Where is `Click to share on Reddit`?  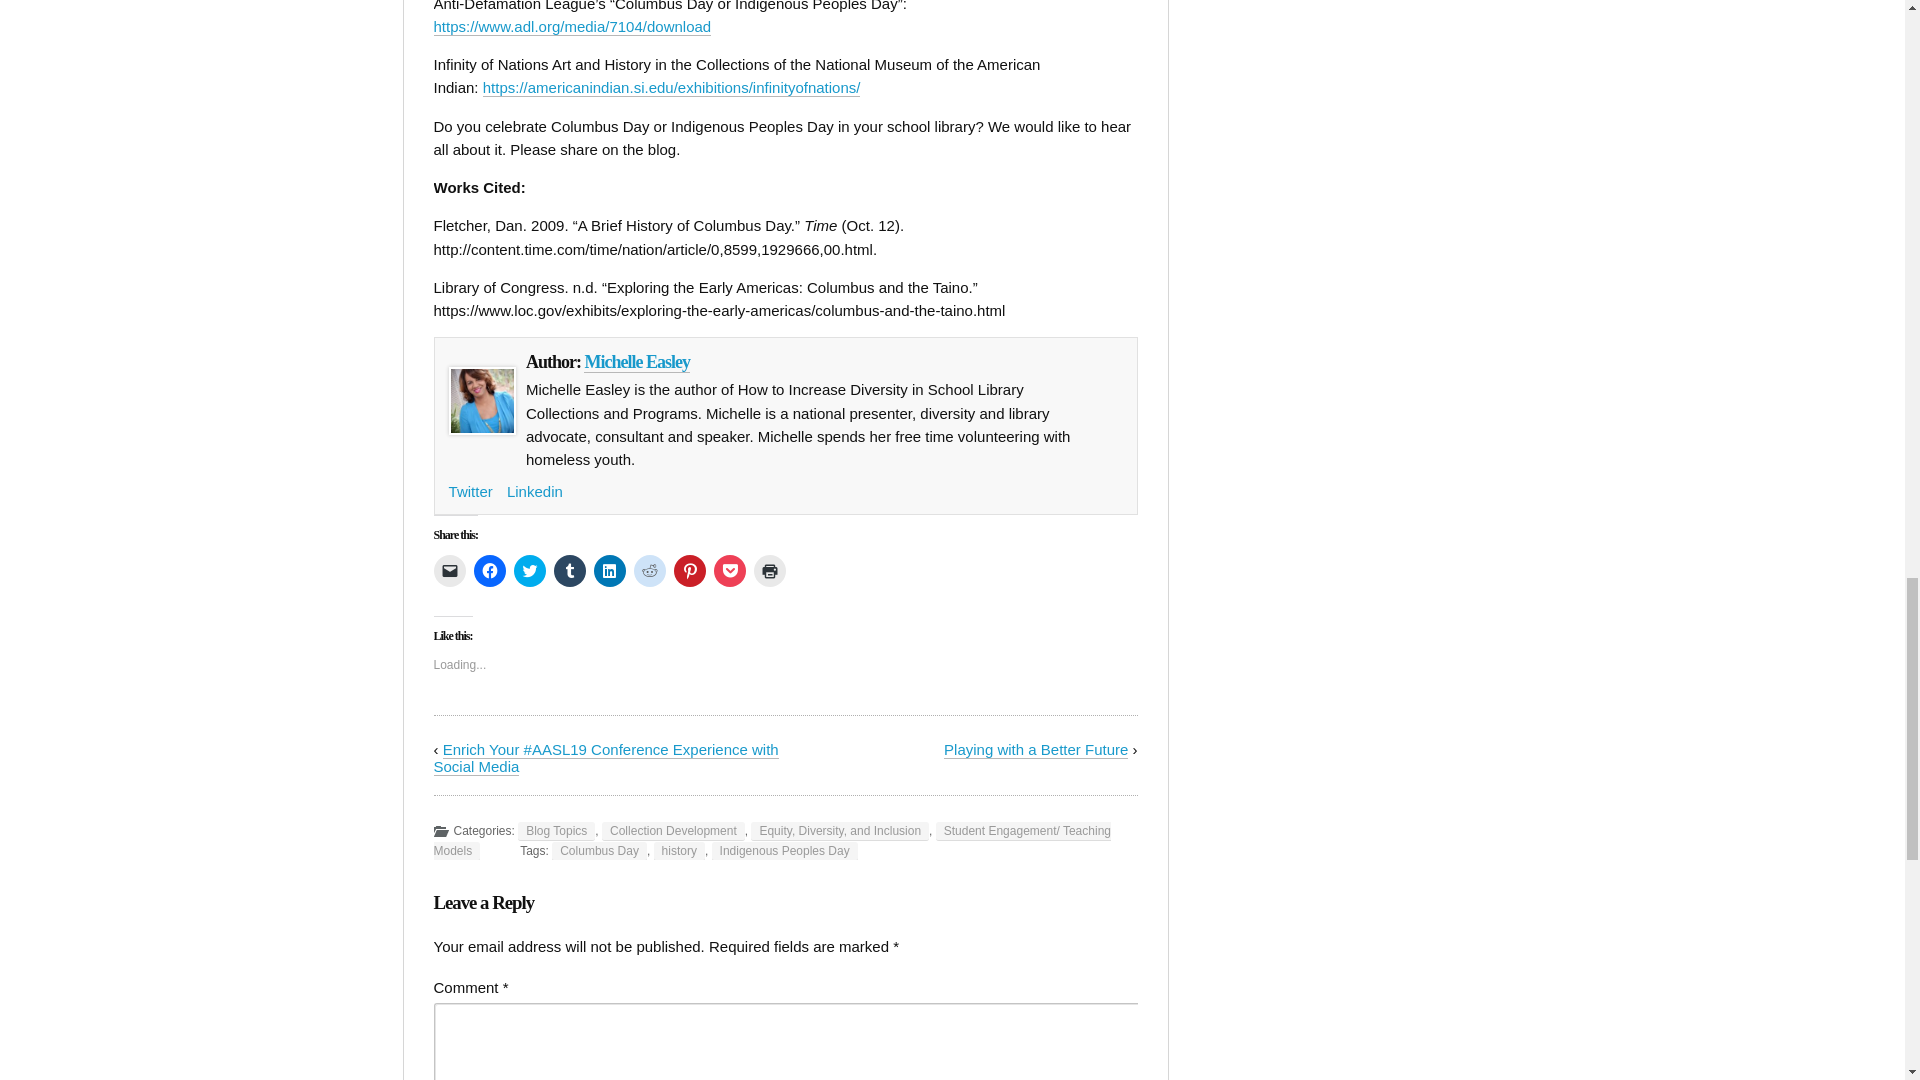
Click to share on Reddit is located at coordinates (650, 571).